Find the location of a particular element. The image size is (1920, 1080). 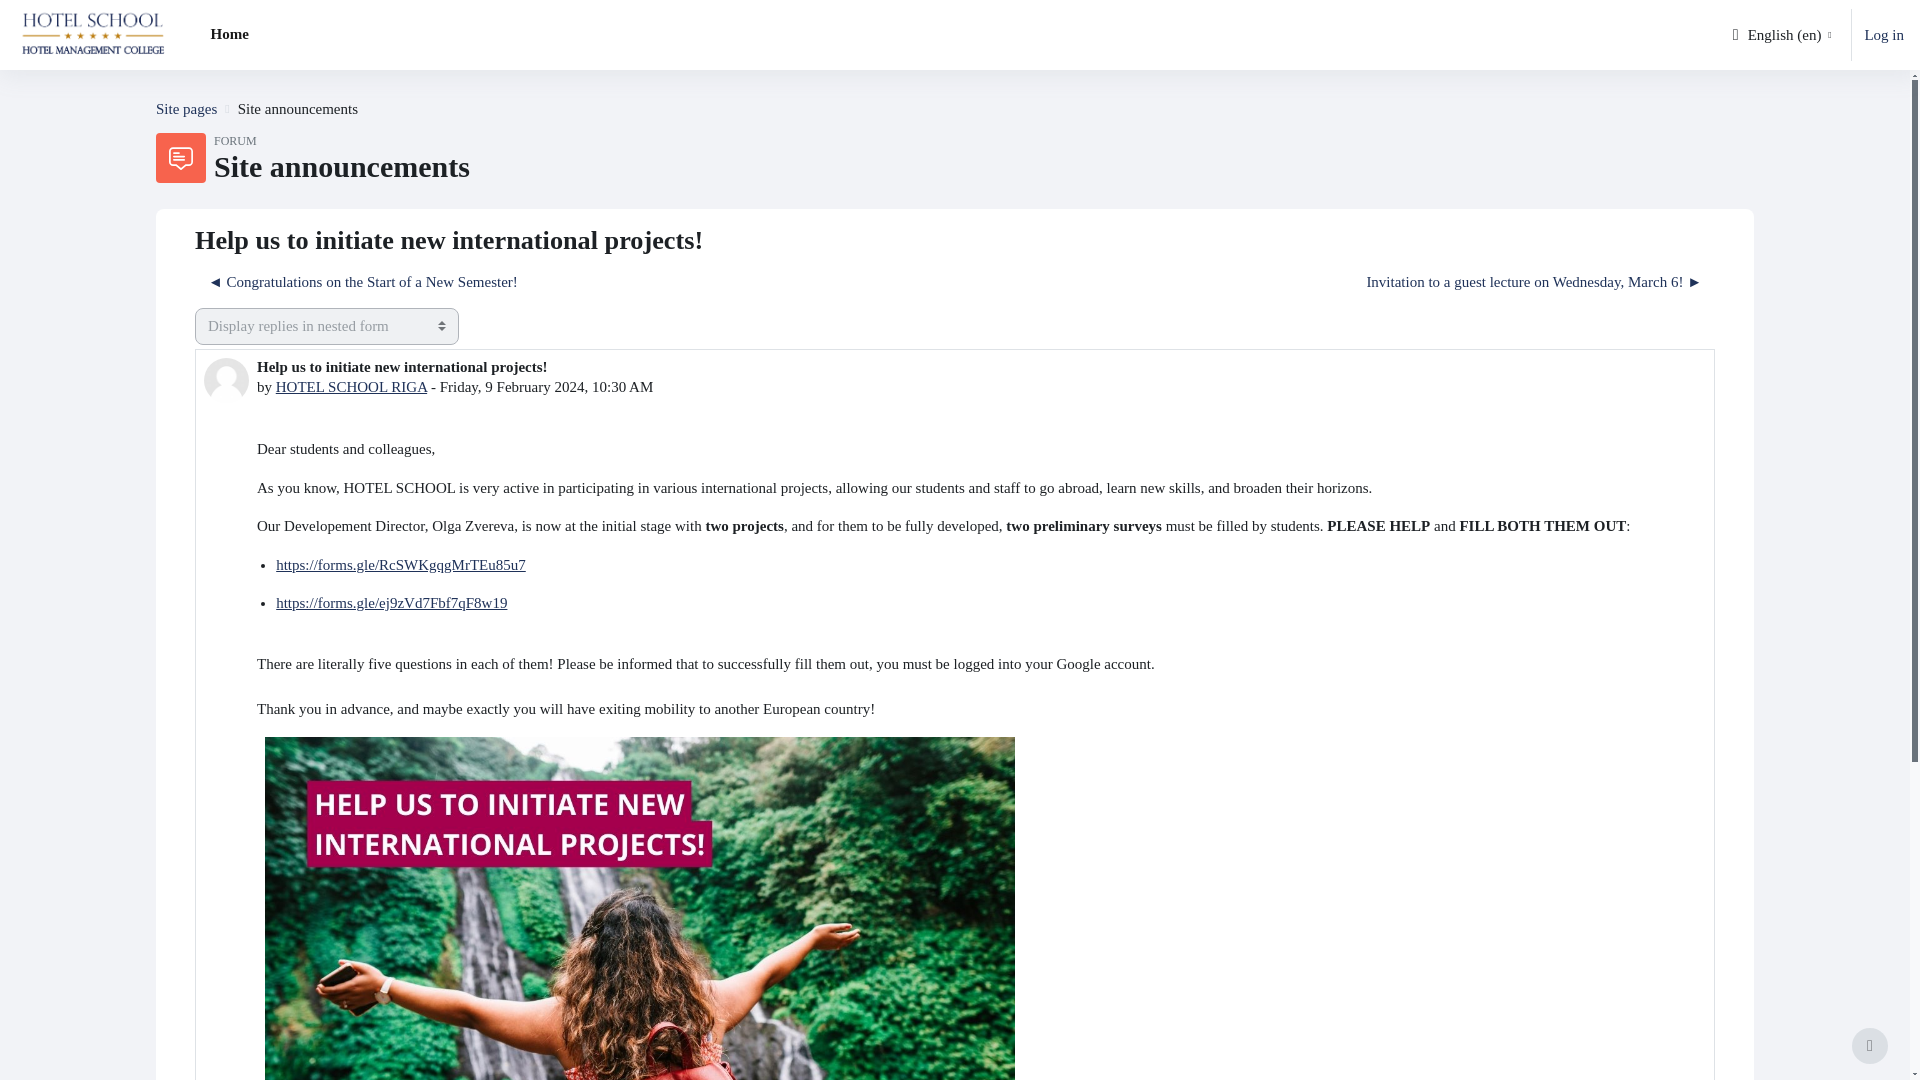

"HOTEL SCHOOL" Hotel Management College E-Studies is located at coordinates (186, 108).